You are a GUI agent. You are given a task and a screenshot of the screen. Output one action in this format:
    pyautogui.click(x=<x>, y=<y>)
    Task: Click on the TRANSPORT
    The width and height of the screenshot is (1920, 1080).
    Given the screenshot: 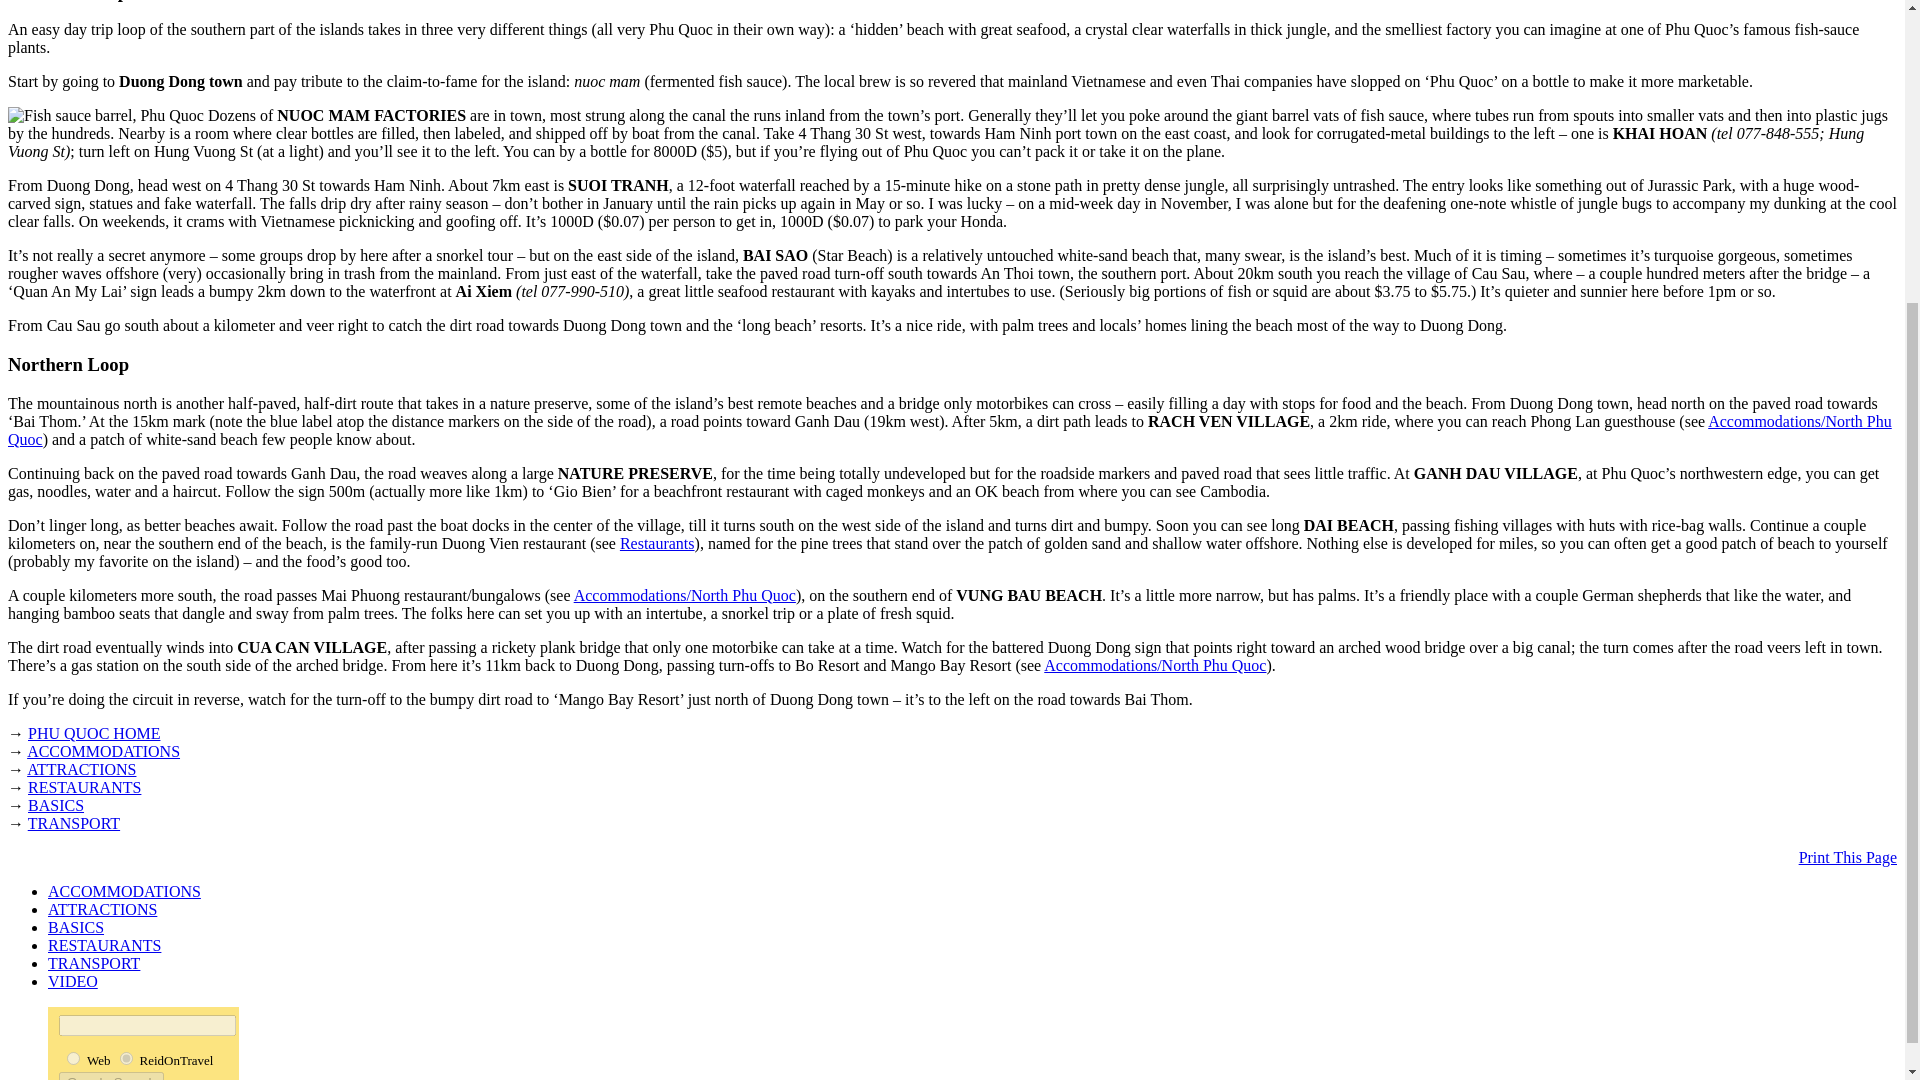 What is the action you would take?
    pyautogui.click(x=94, y=963)
    